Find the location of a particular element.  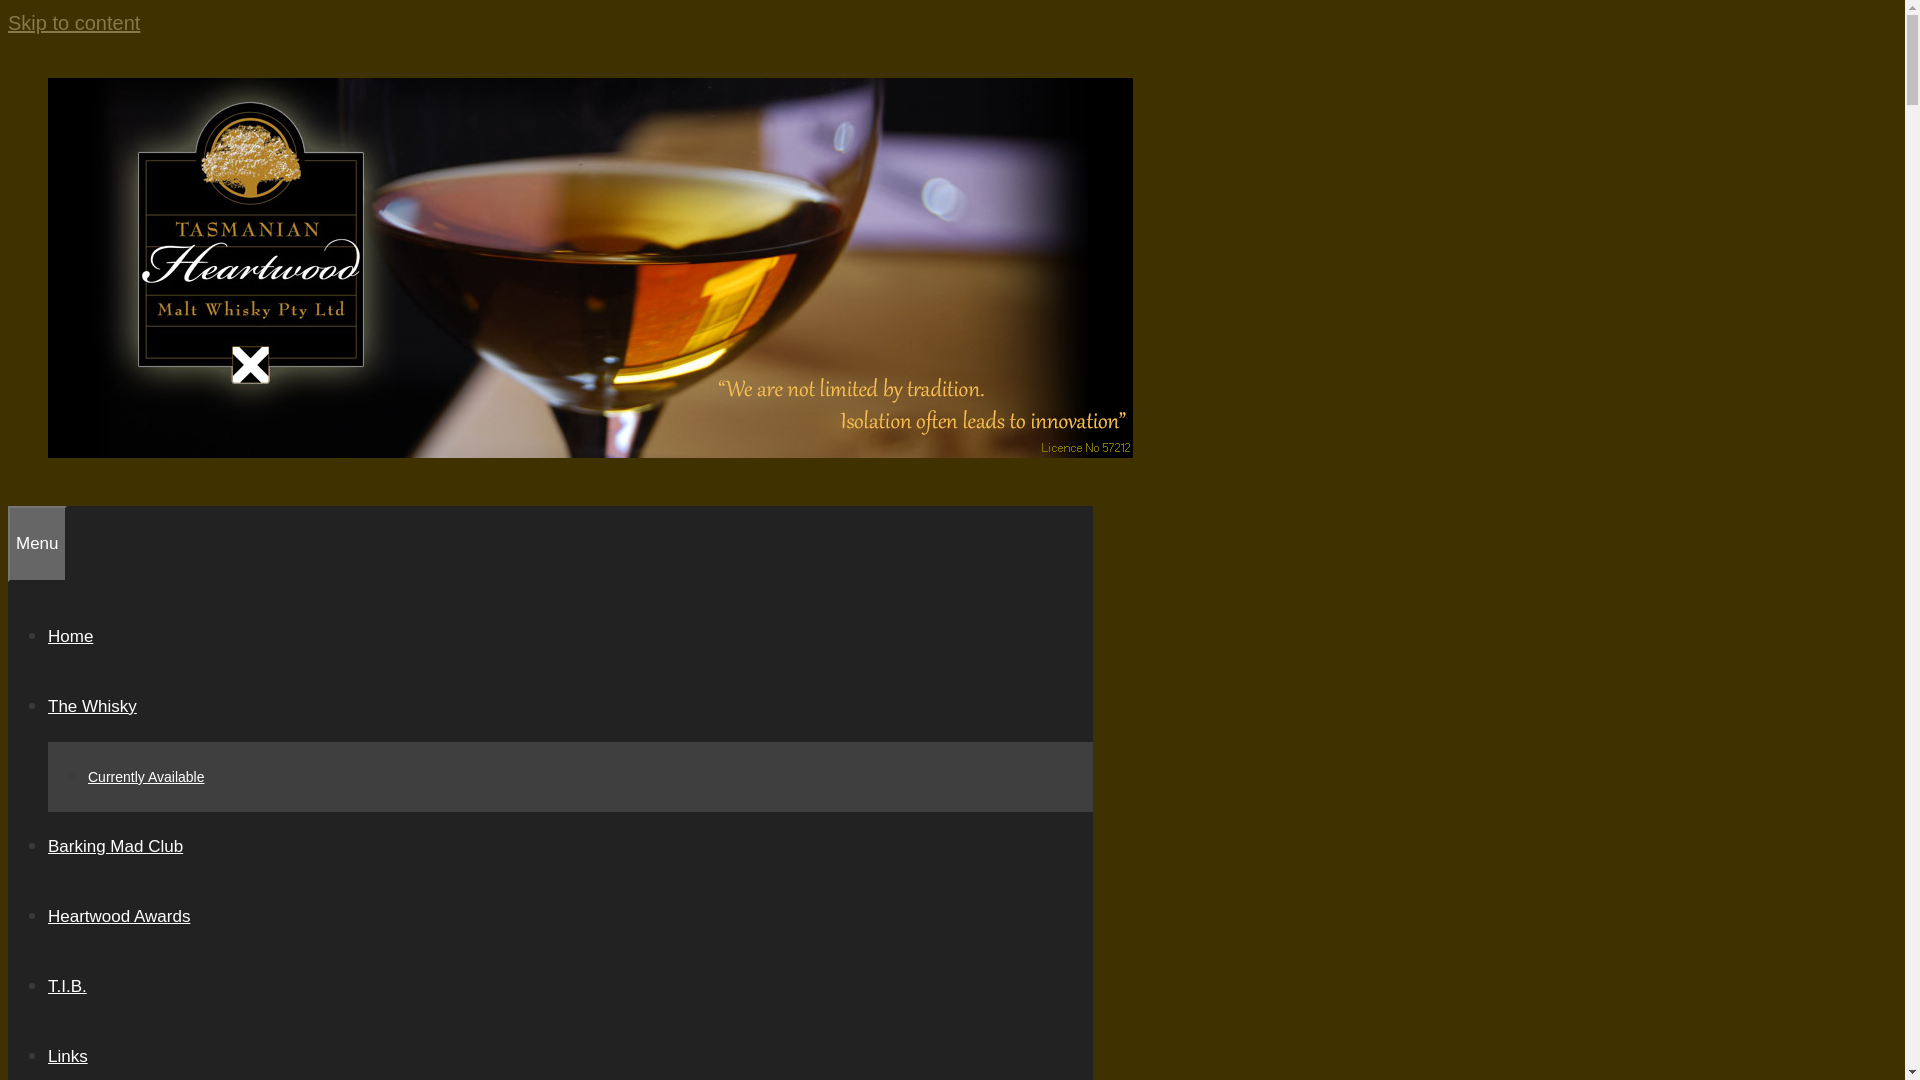

Menu is located at coordinates (38, 544).